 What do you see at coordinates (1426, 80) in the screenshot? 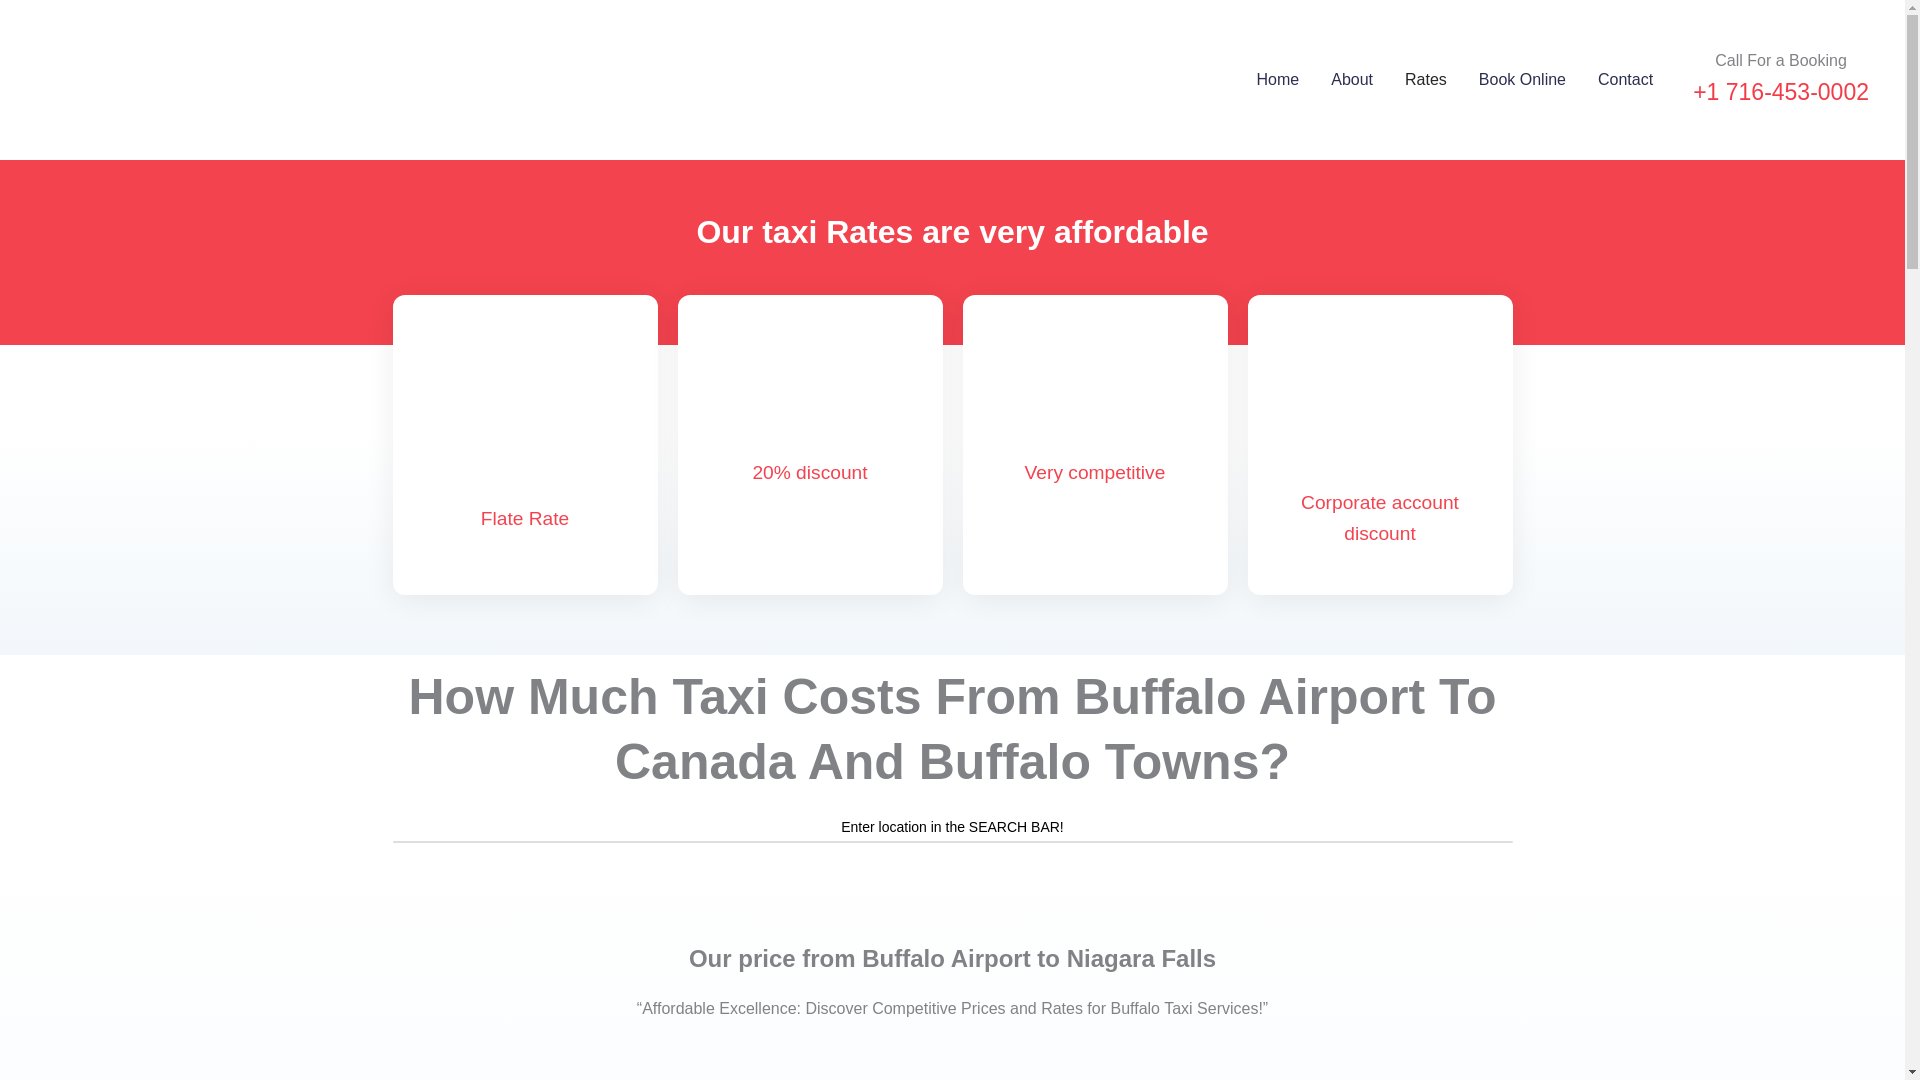
I see `Rates` at bounding box center [1426, 80].